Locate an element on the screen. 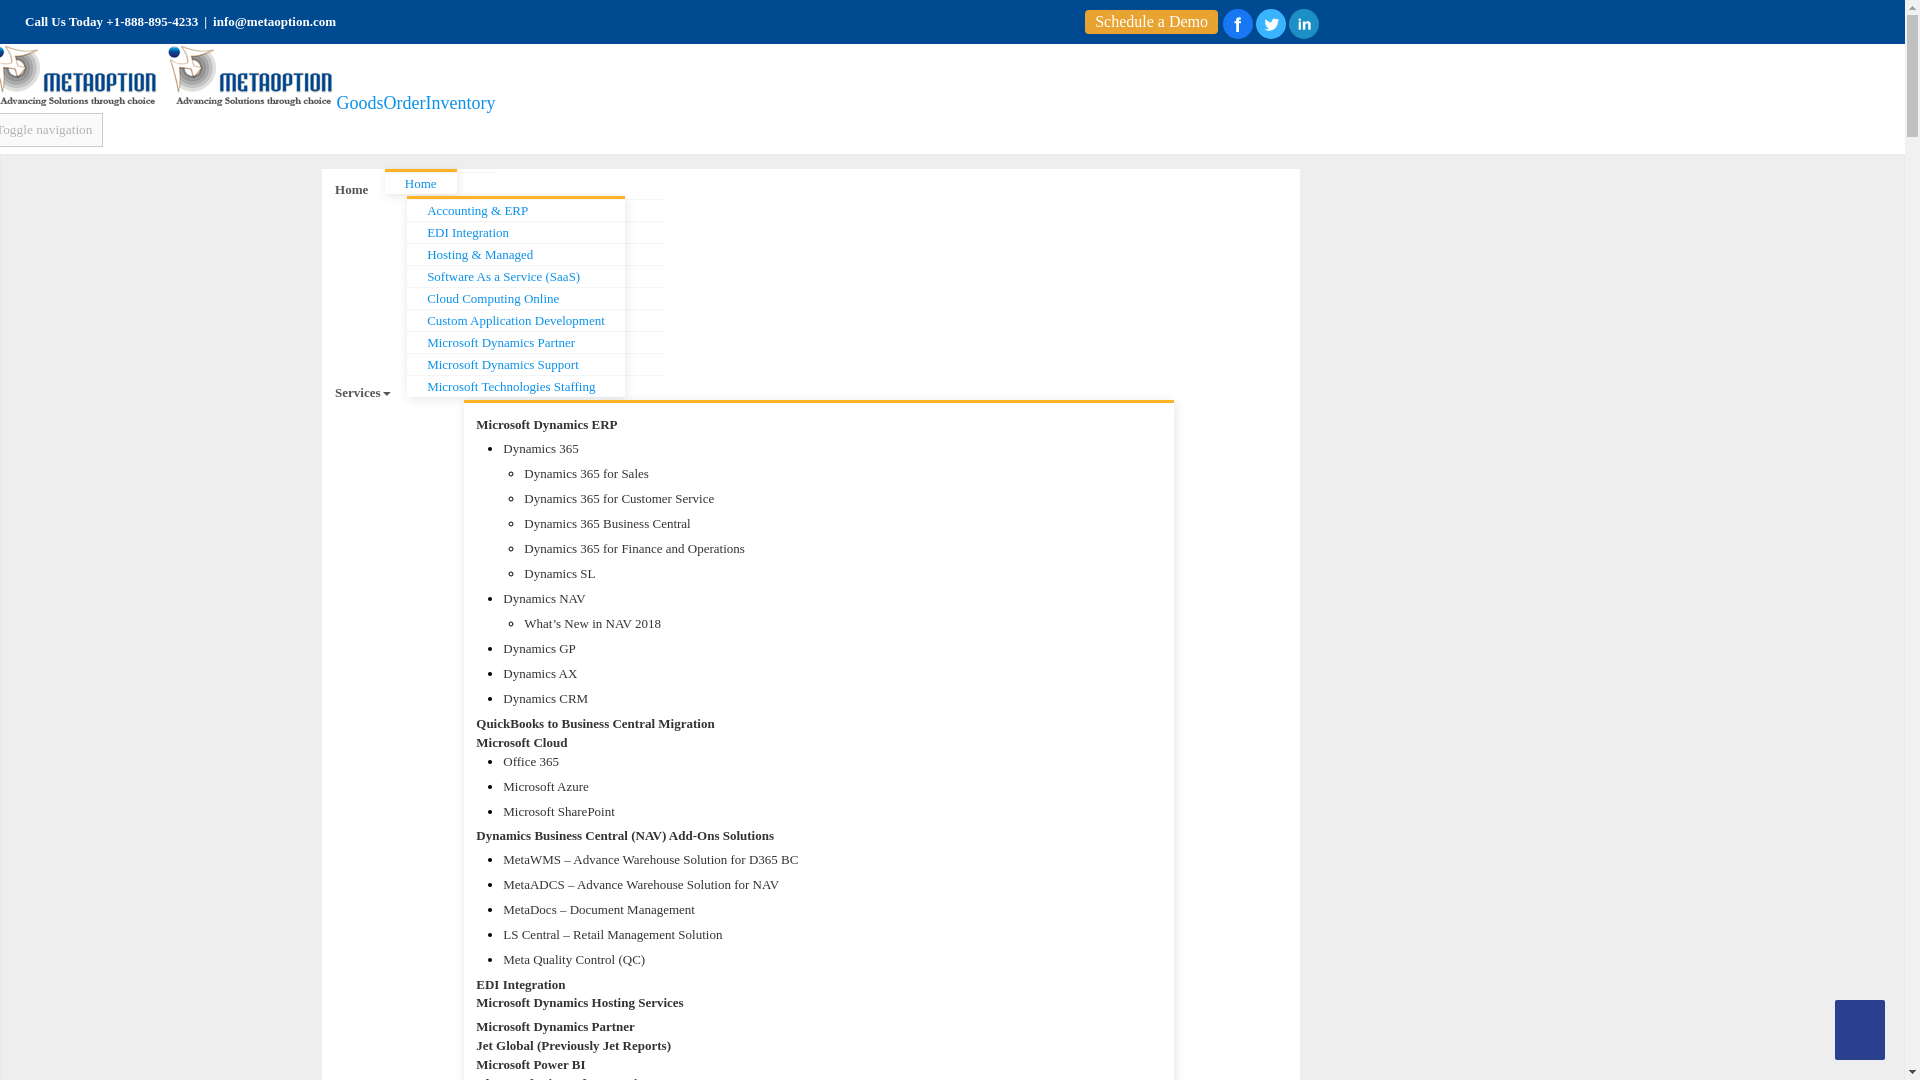  Microsoft SharePoint is located at coordinates (832, 812).